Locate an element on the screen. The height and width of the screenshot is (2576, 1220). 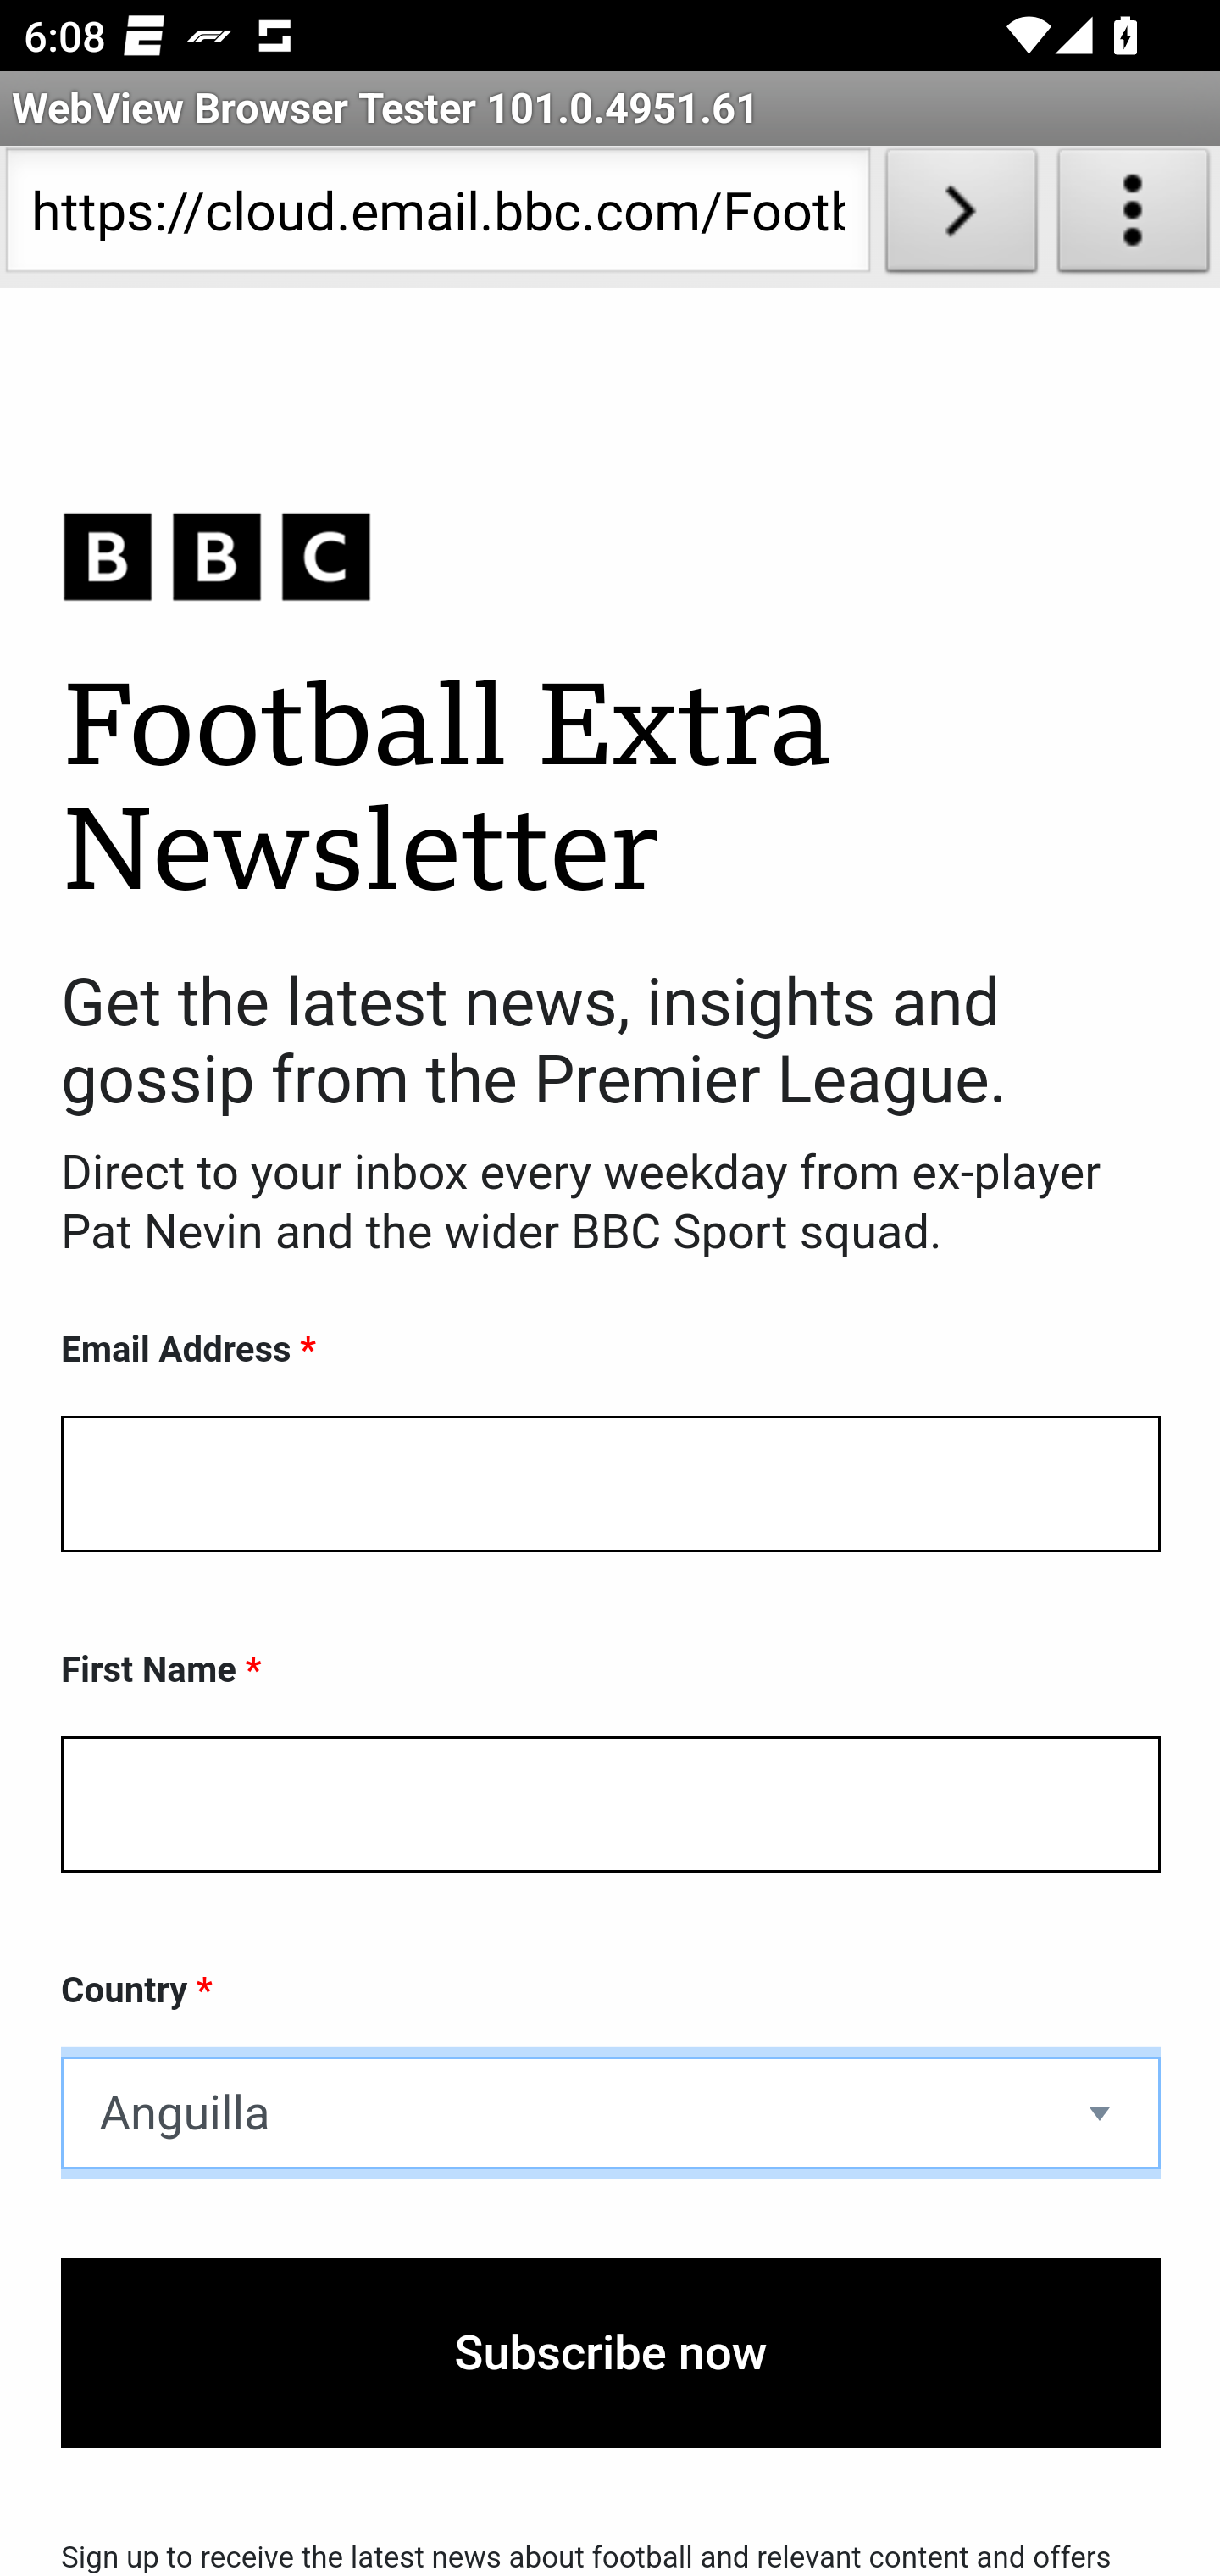
Subscribe now is located at coordinates (611, 2353).